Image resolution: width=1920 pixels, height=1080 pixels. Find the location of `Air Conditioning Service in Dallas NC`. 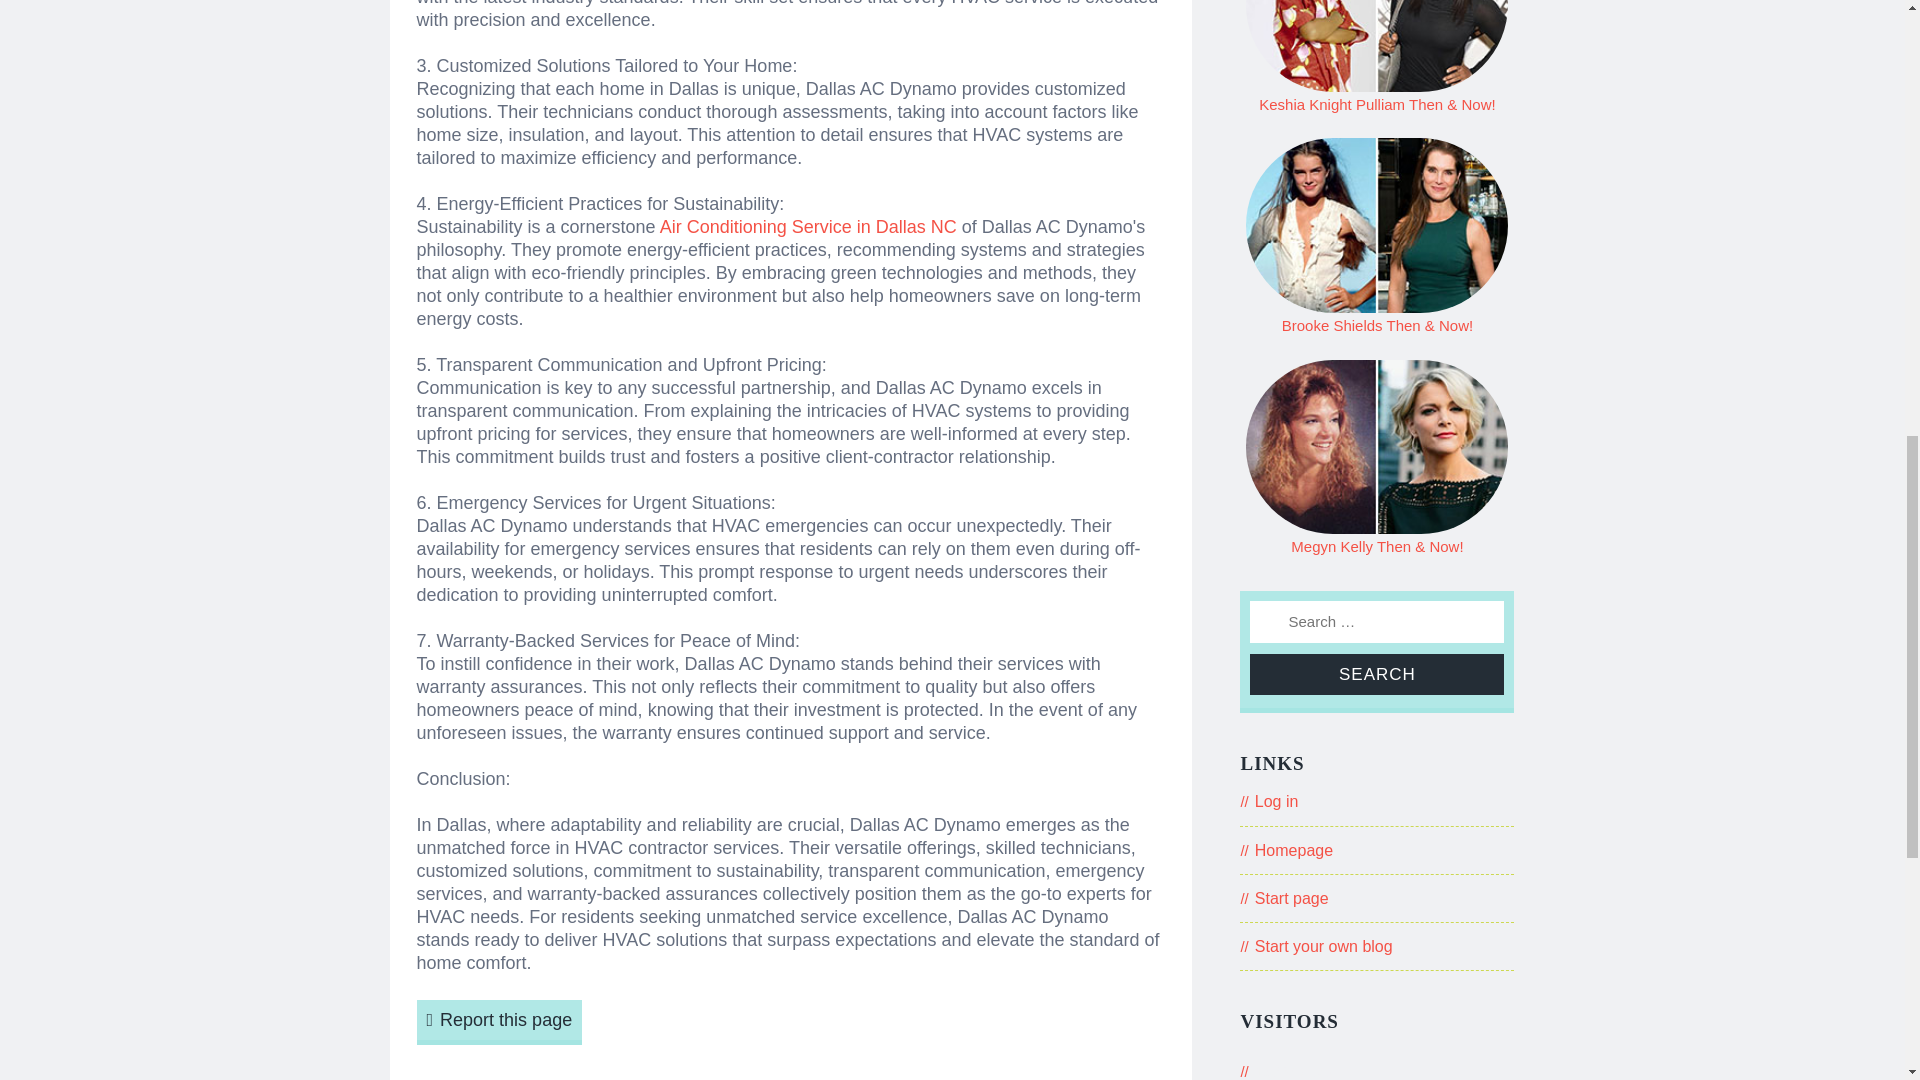

Air Conditioning Service in Dallas NC is located at coordinates (808, 226).